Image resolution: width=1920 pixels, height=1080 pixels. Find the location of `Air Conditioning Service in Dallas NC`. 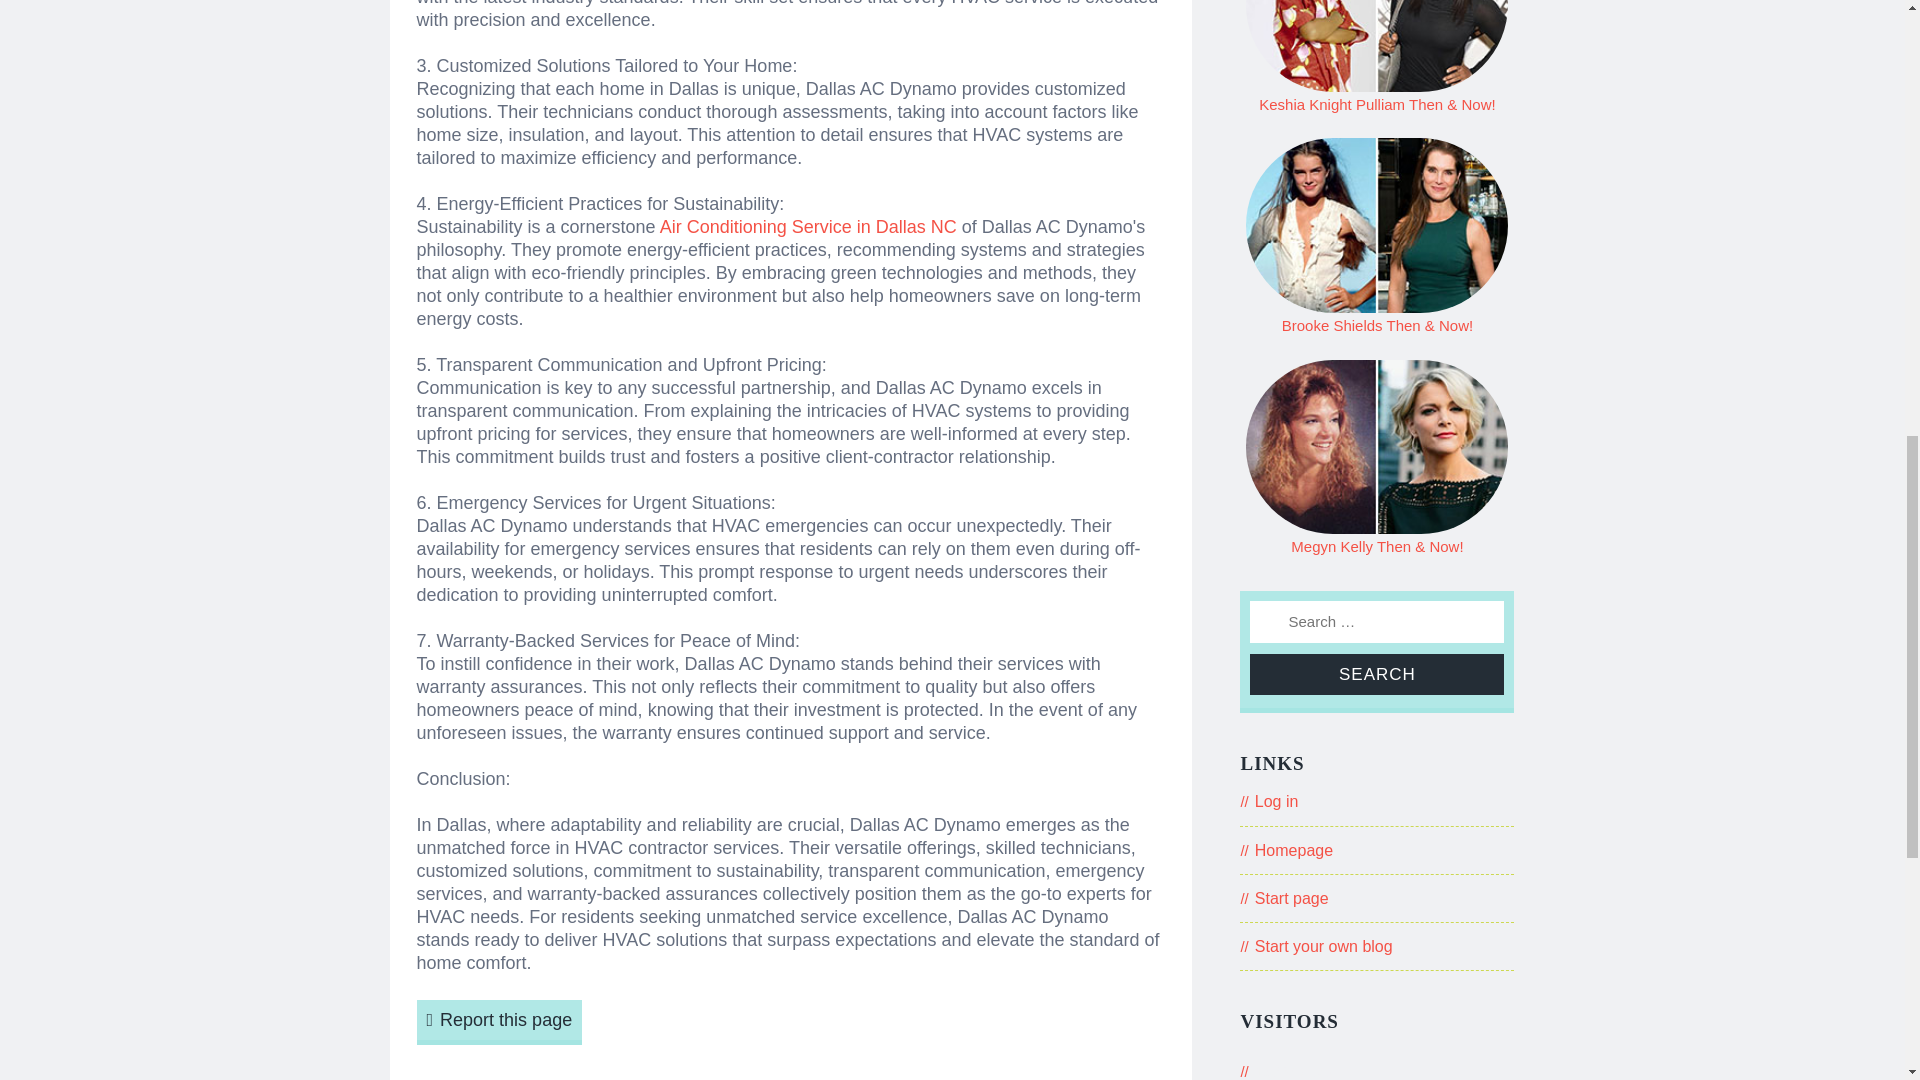

Air Conditioning Service in Dallas NC is located at coordinates (808, 226).